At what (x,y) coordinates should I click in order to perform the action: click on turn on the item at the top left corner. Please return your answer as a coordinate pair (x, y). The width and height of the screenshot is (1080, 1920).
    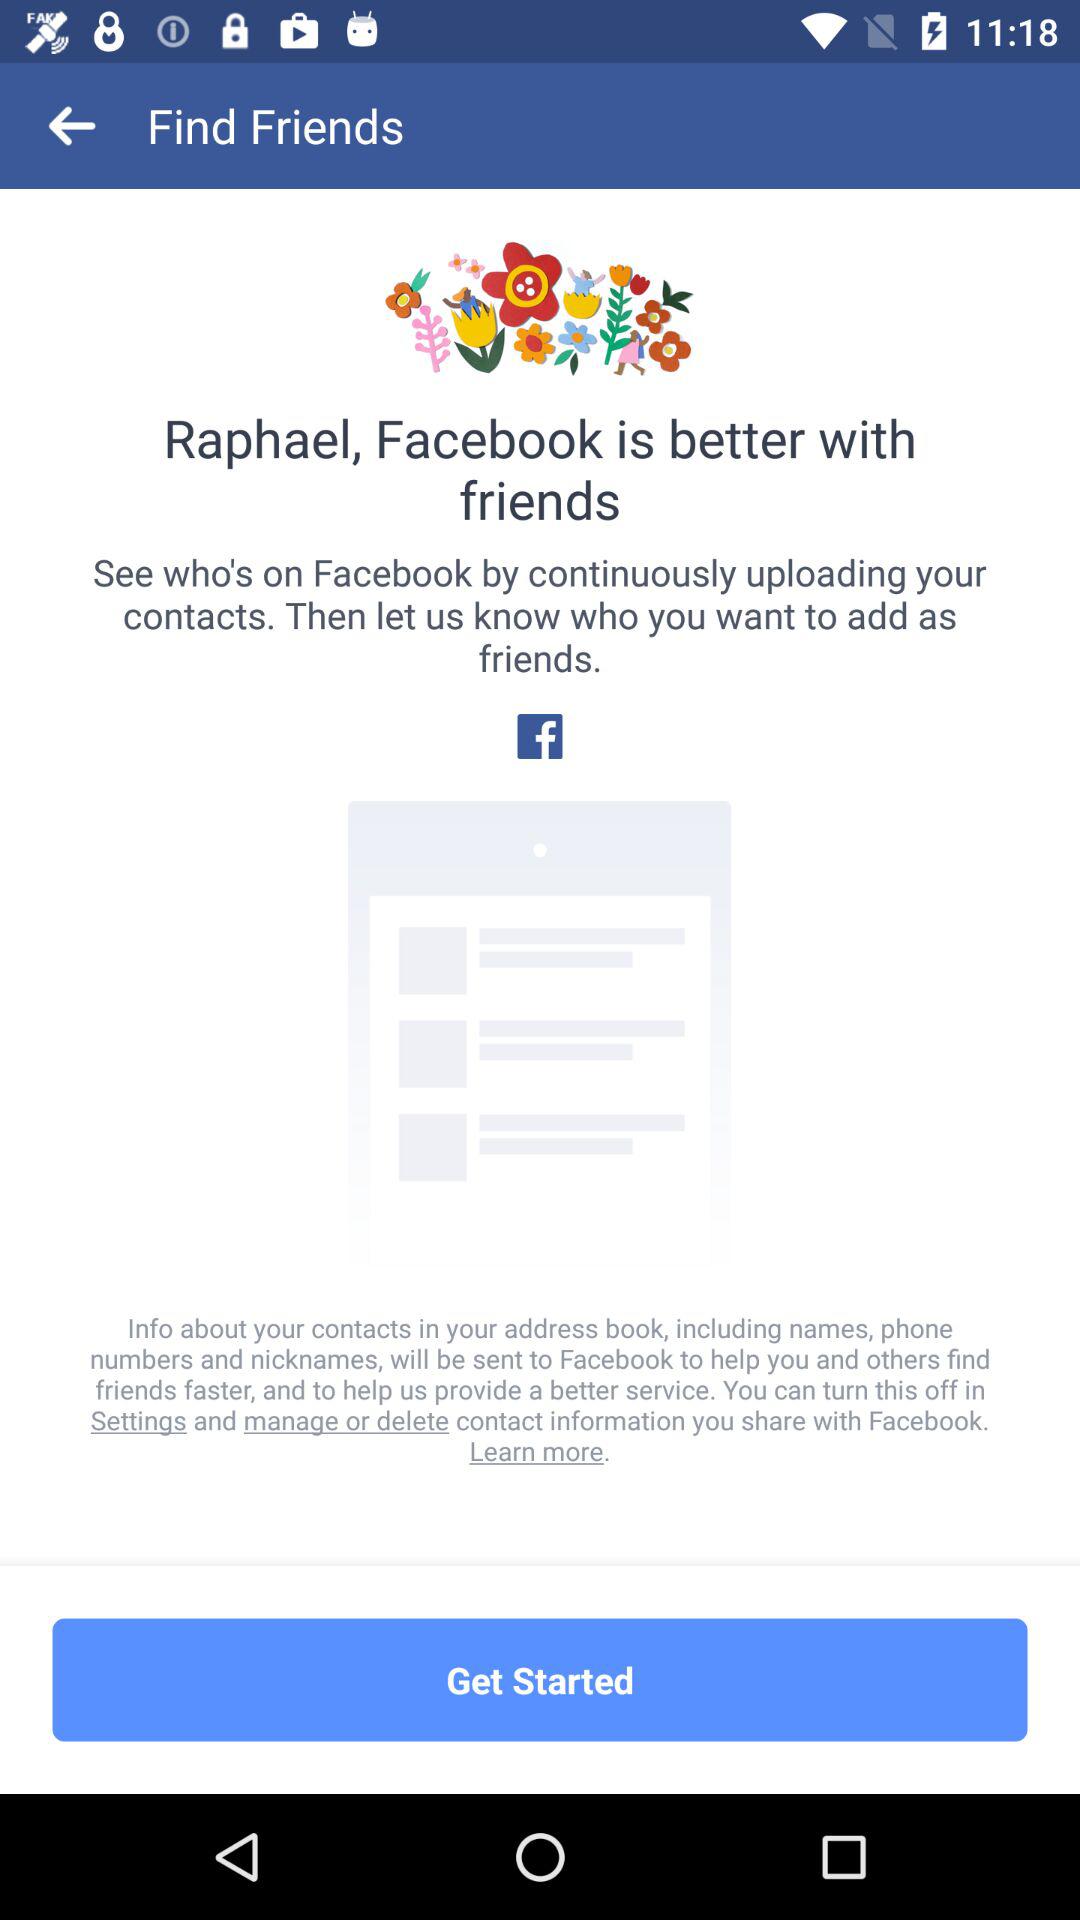
    Looking at the image, I should click on (73, 126).